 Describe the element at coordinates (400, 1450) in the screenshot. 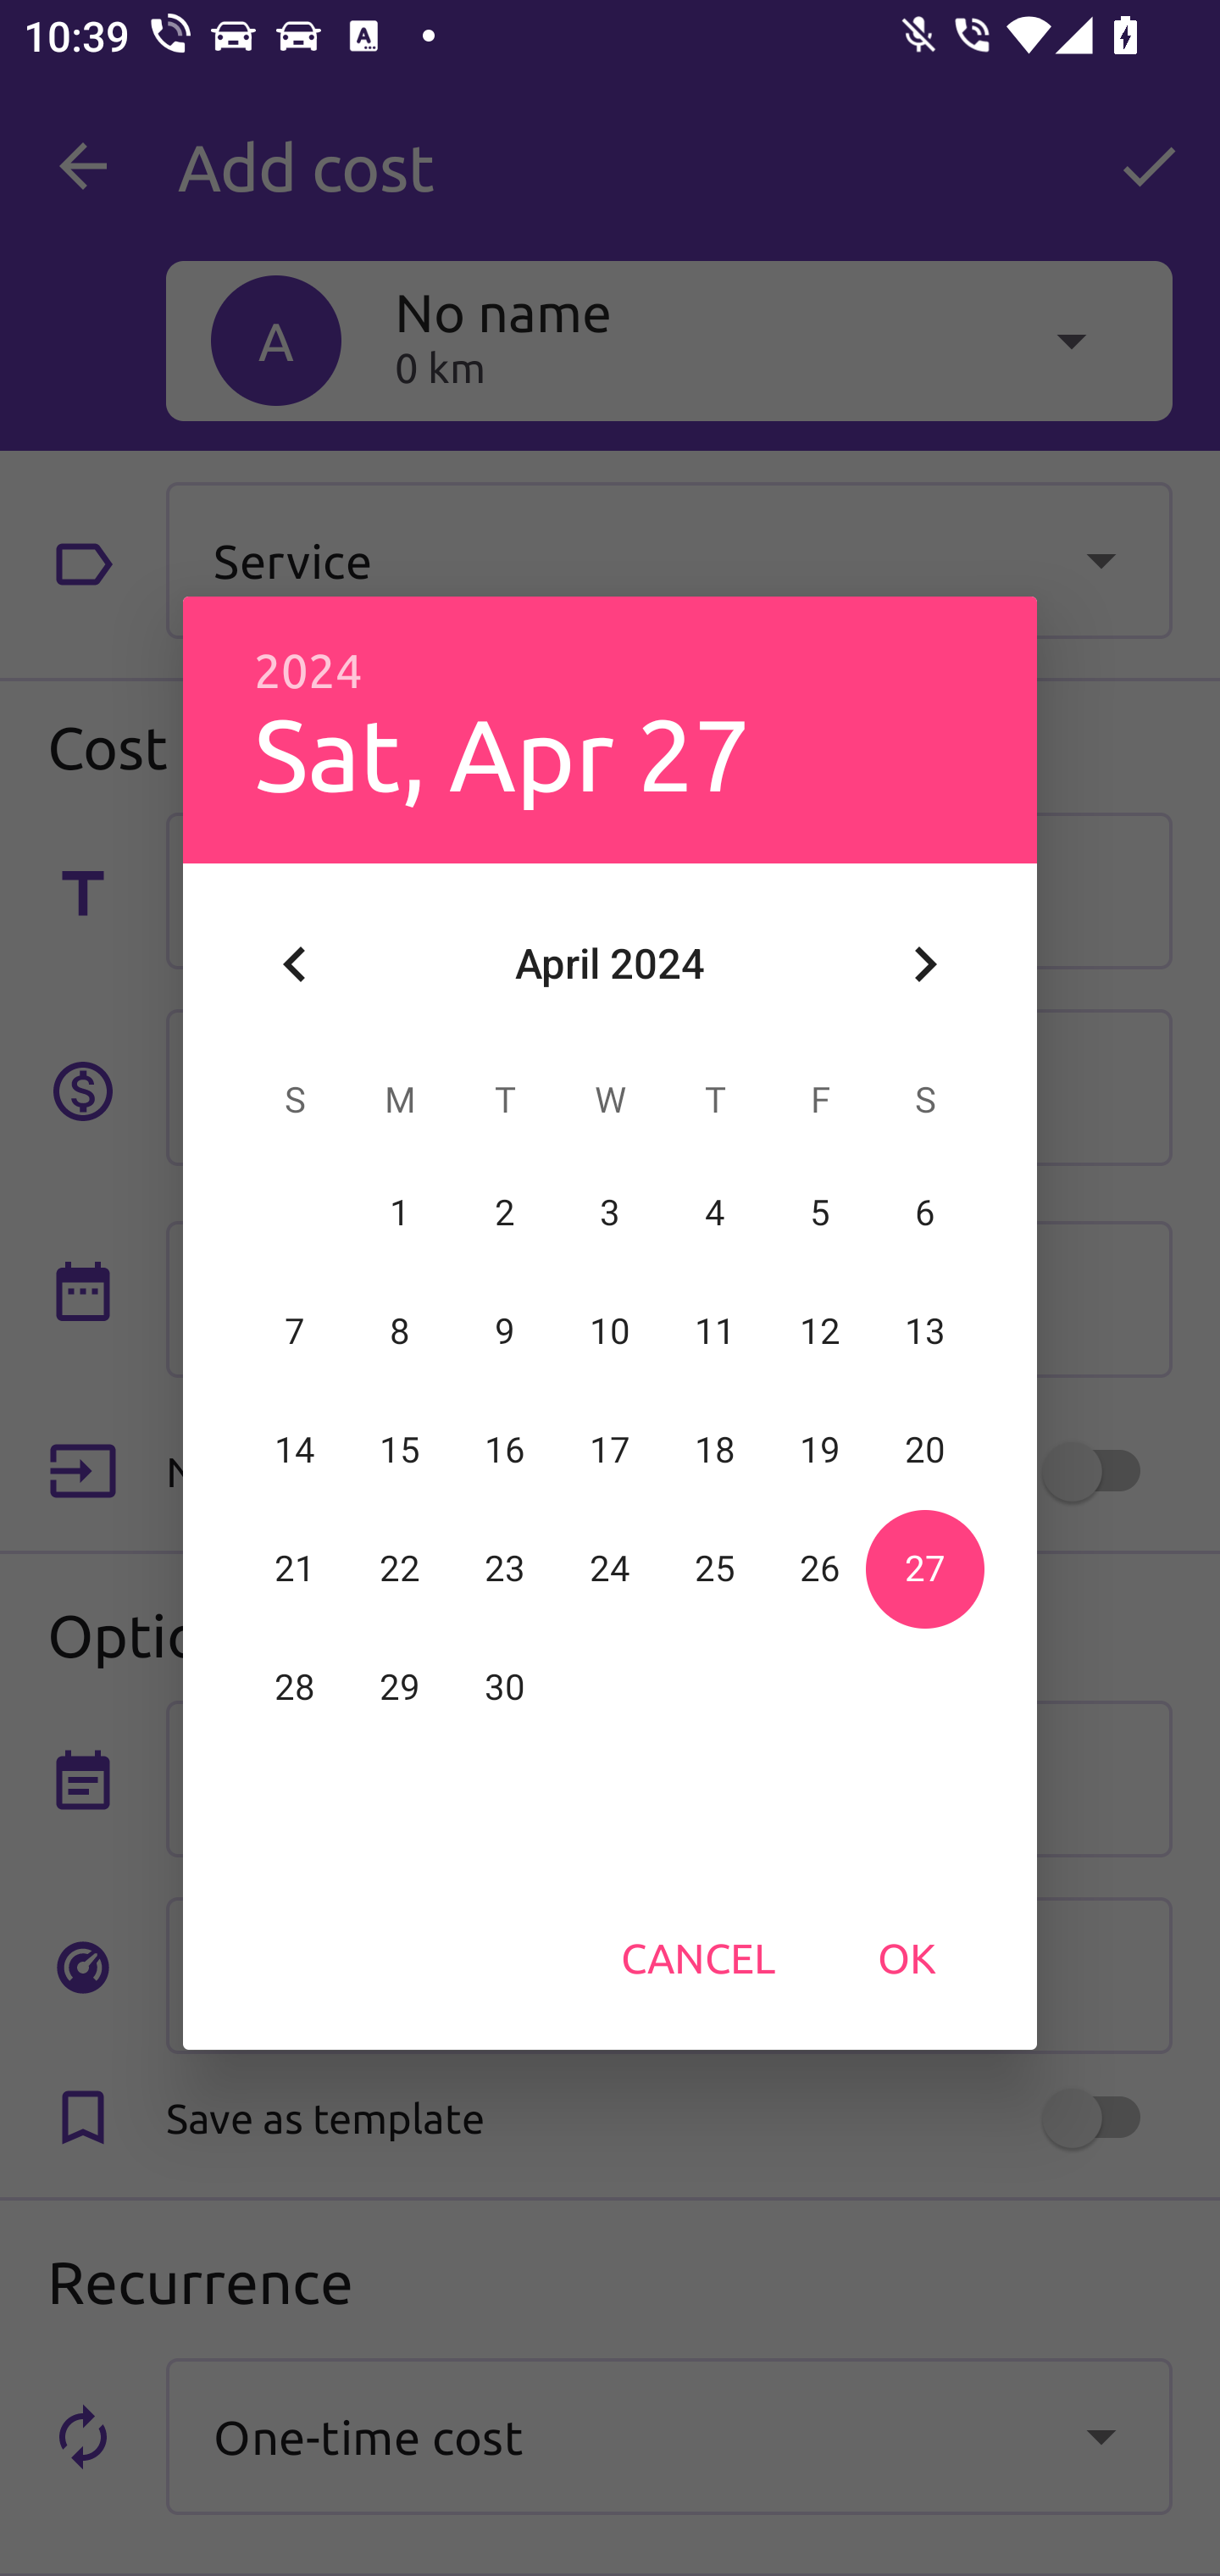

I see `15 15 April 2024` at that location.